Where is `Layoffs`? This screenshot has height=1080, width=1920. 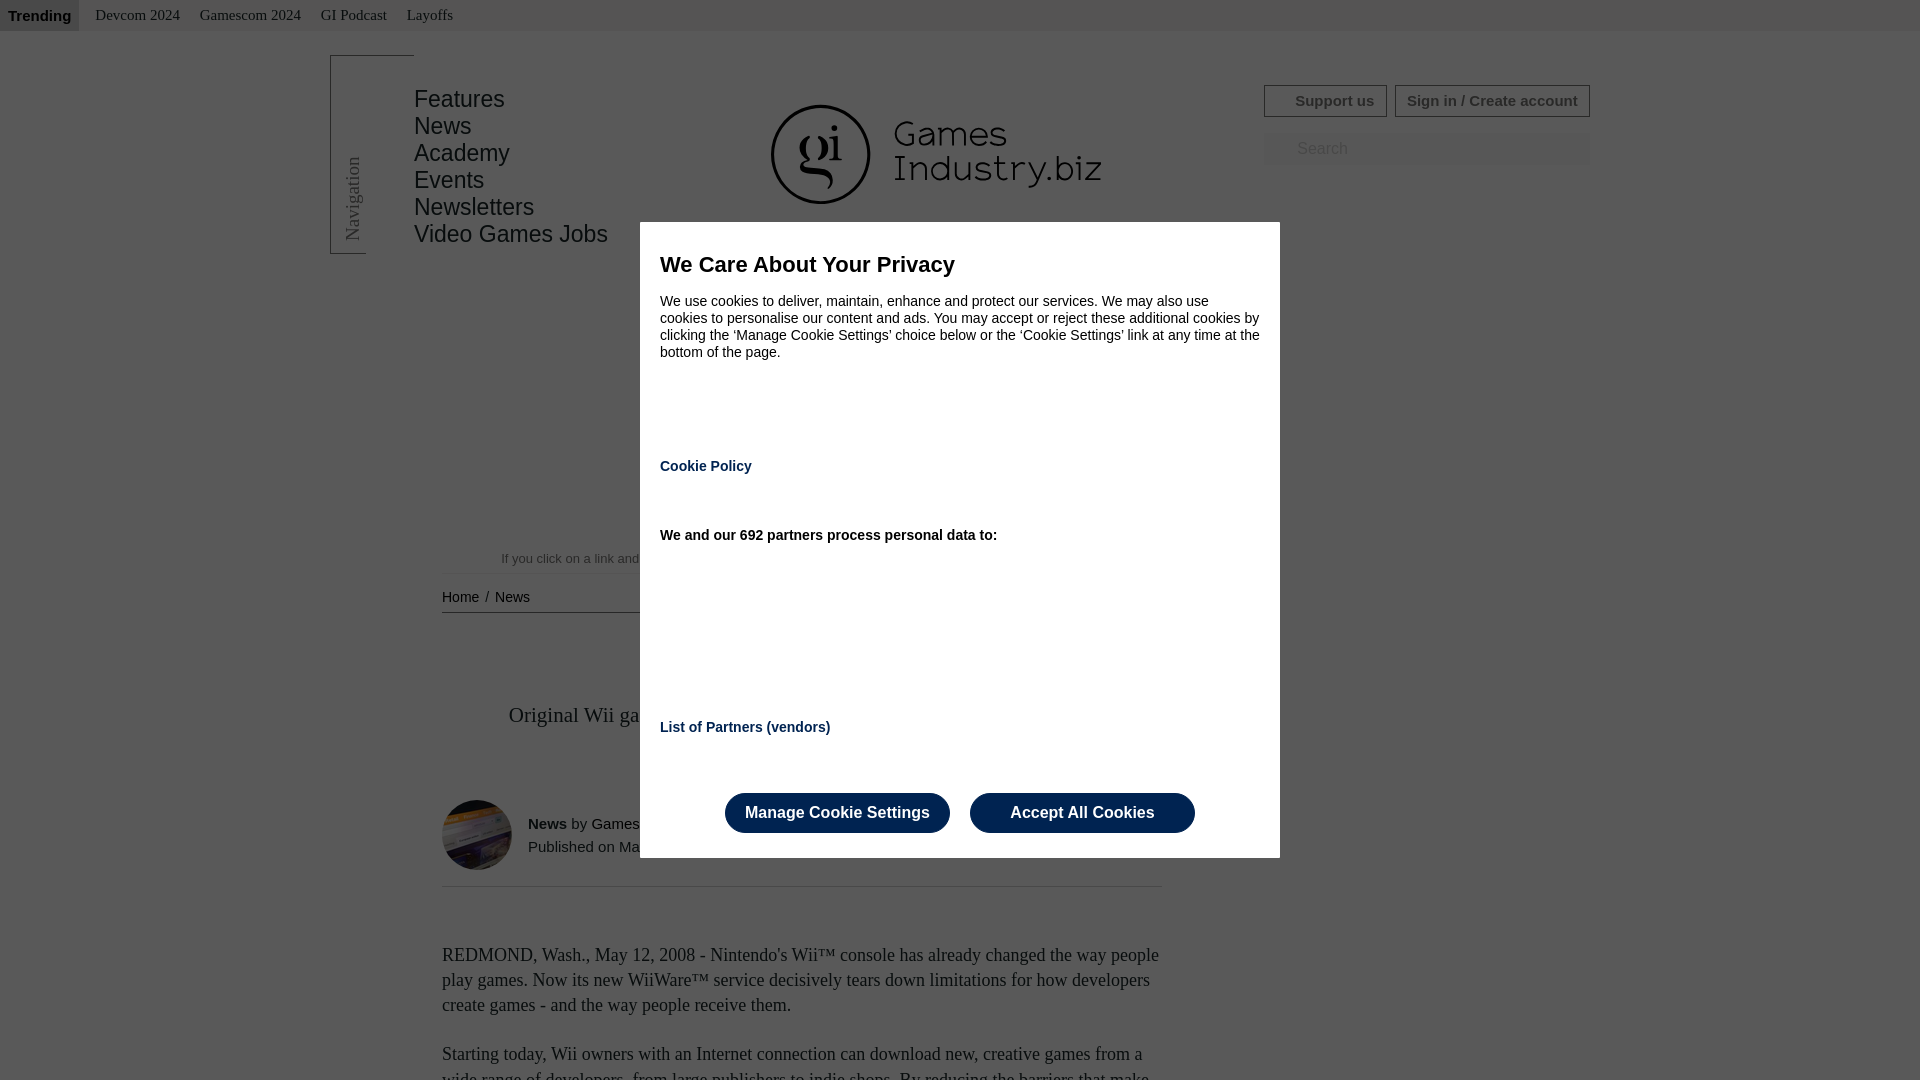 Layoffs is located at coordinates (430, 16).